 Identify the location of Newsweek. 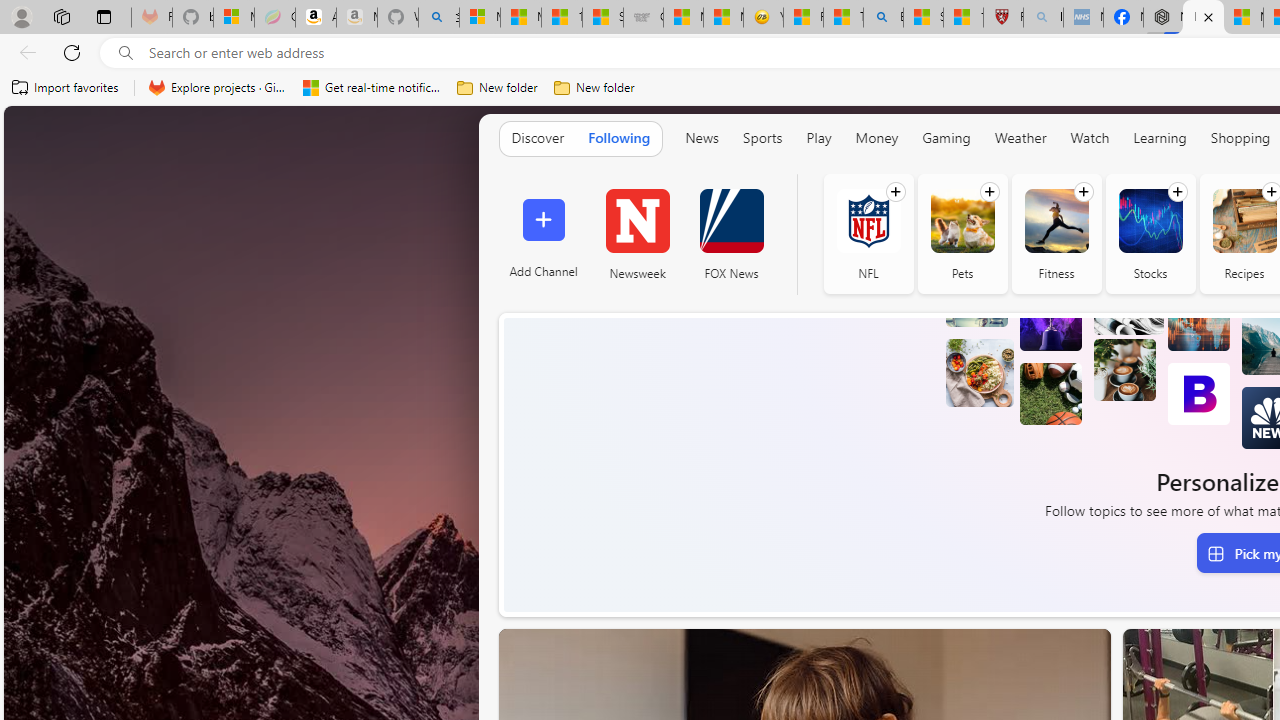
(637, 234).